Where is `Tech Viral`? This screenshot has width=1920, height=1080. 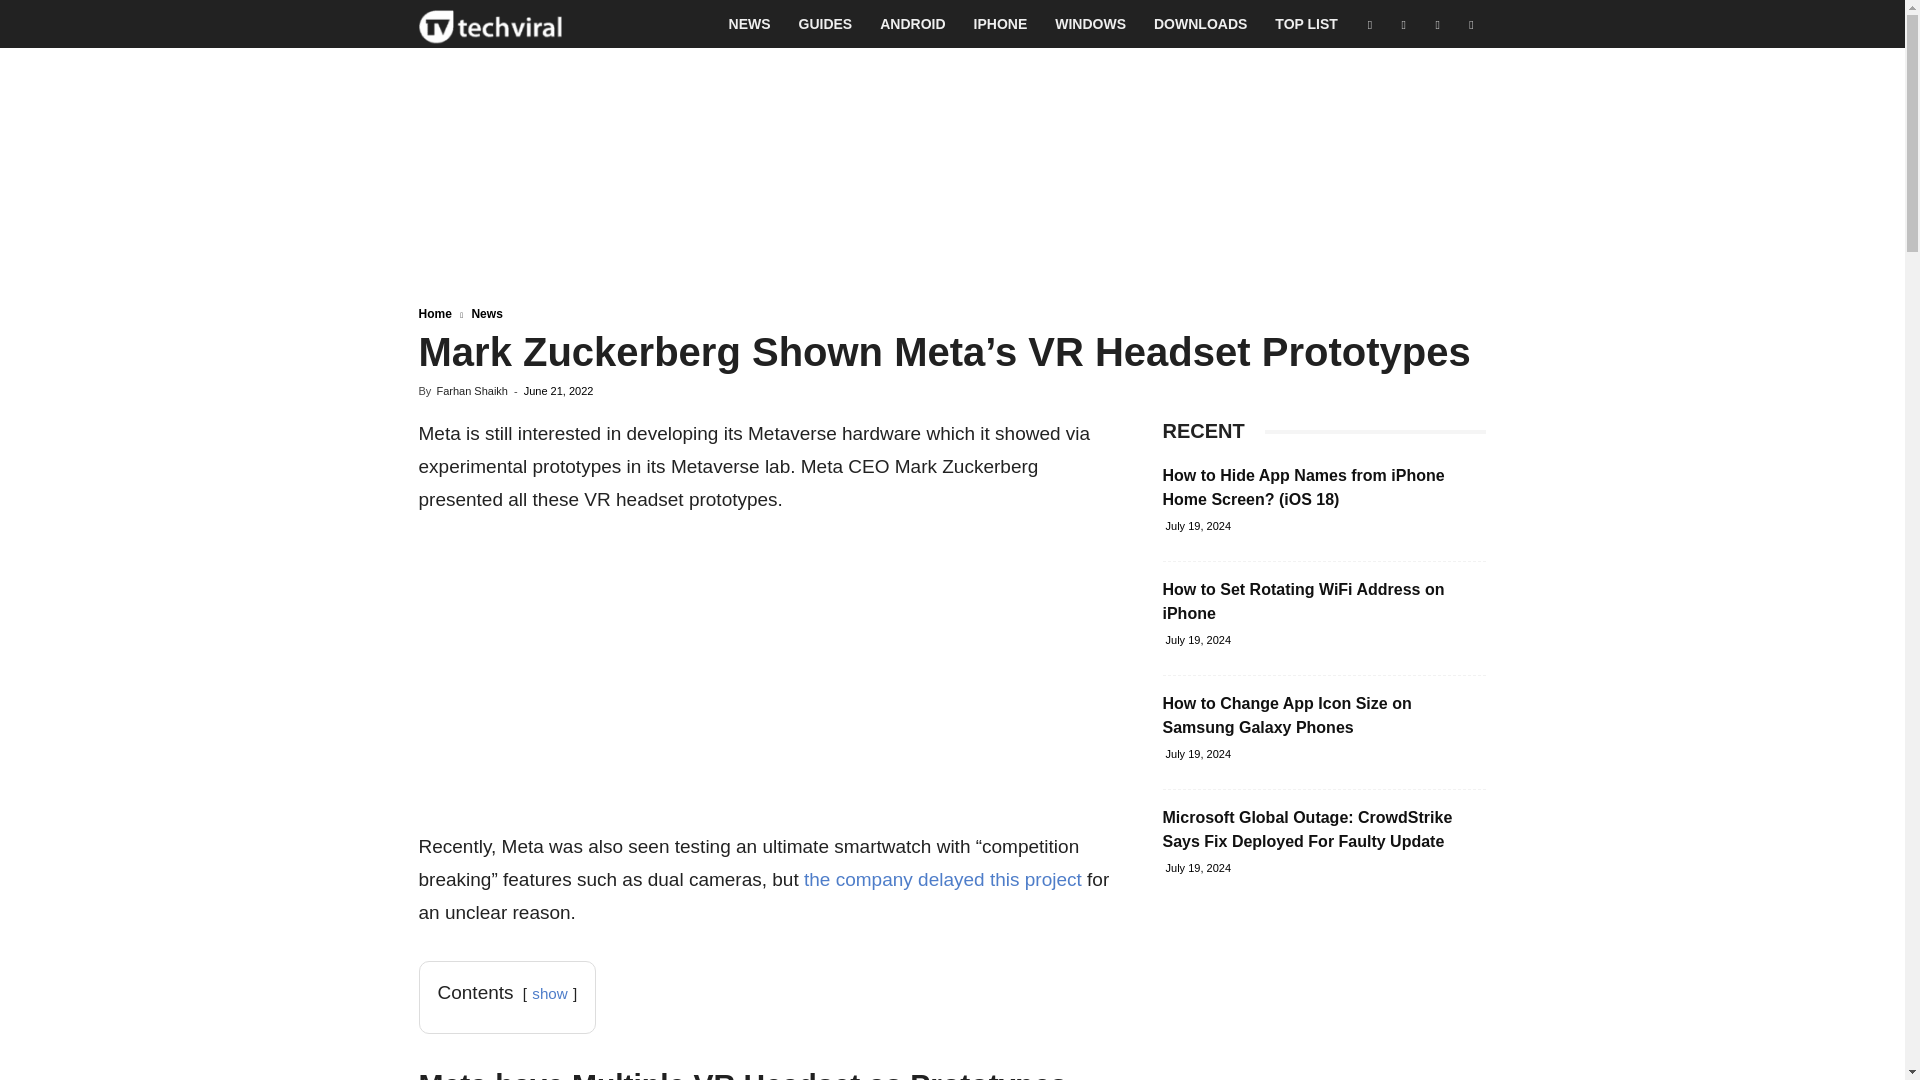
Tech Viral is located at coordinates (490, 24).